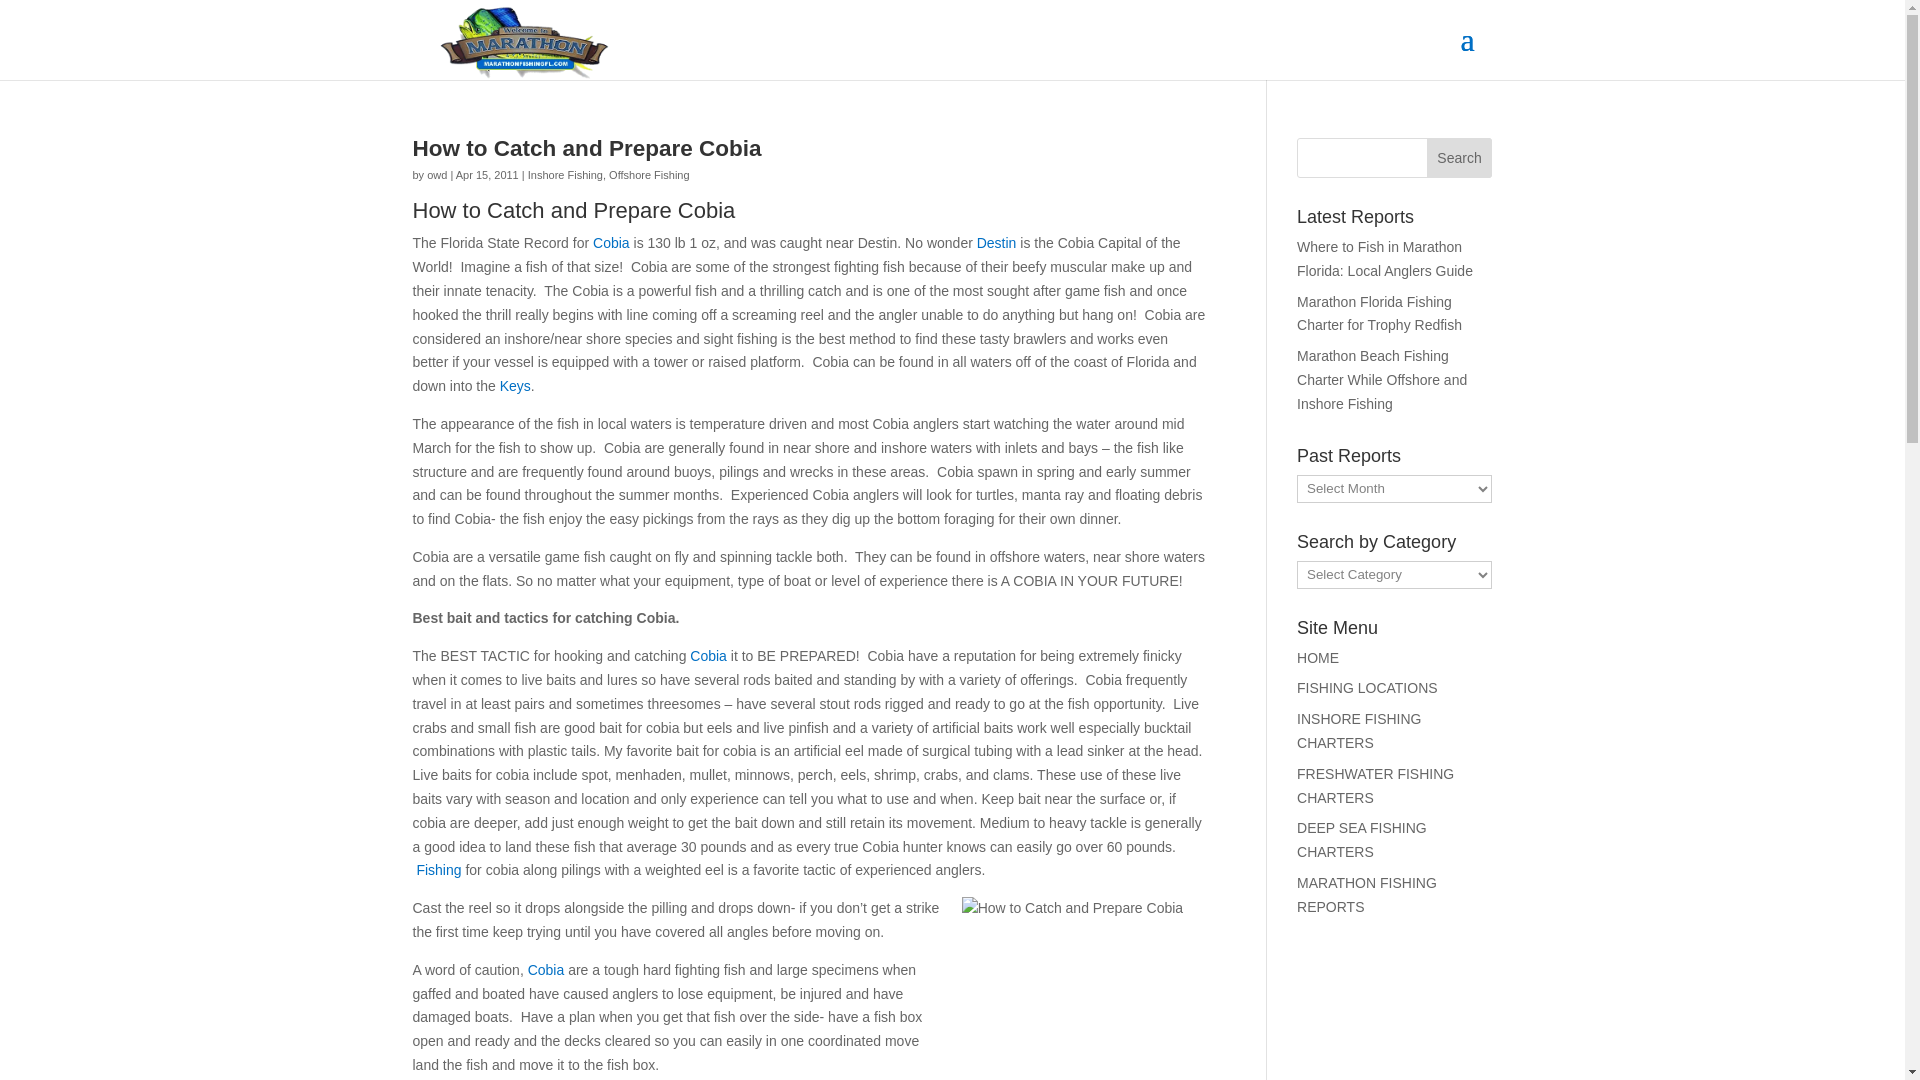 This screenshot has height=1080, width=1920. What do you see at coordinates (436, 174) in the screenshot?
I see `Posts by owd` at bounding box center [436, 174].